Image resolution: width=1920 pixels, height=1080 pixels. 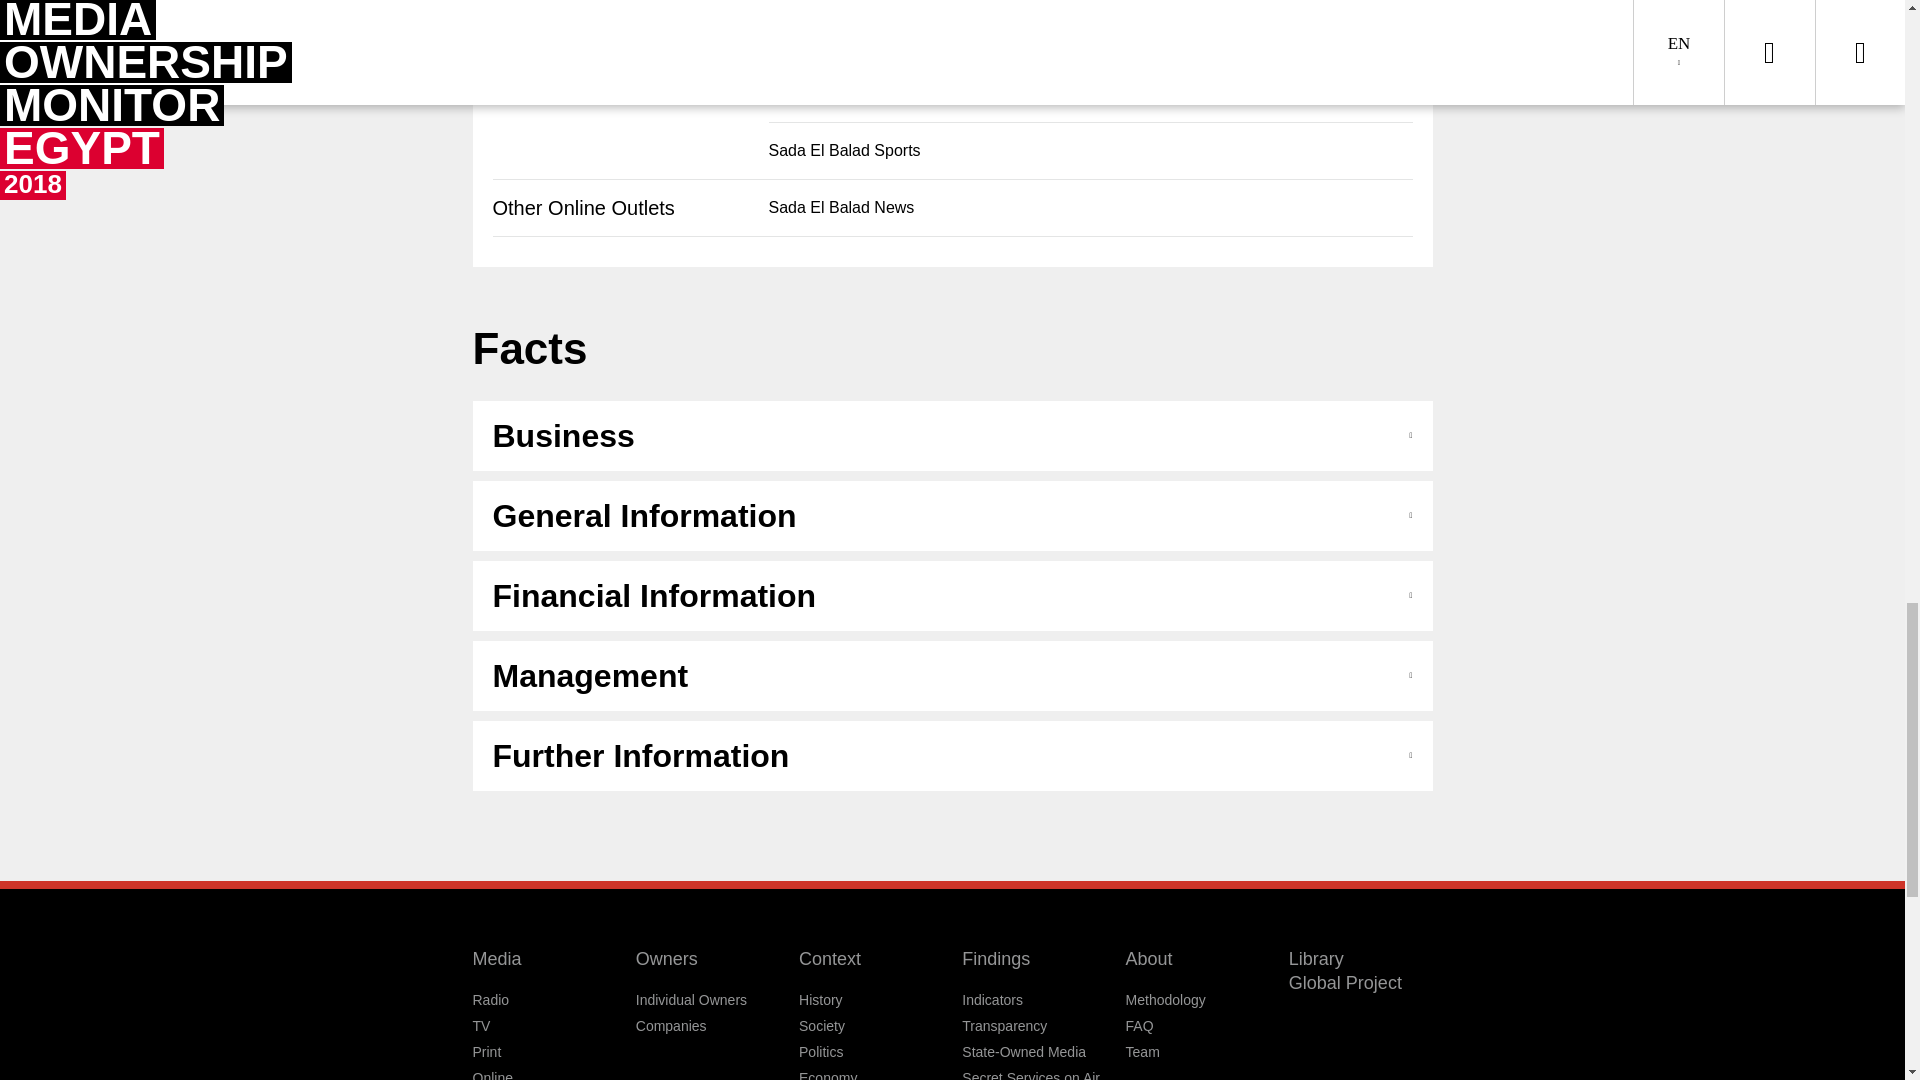 I want to click on Indicators, so click(x=992, y=1000).